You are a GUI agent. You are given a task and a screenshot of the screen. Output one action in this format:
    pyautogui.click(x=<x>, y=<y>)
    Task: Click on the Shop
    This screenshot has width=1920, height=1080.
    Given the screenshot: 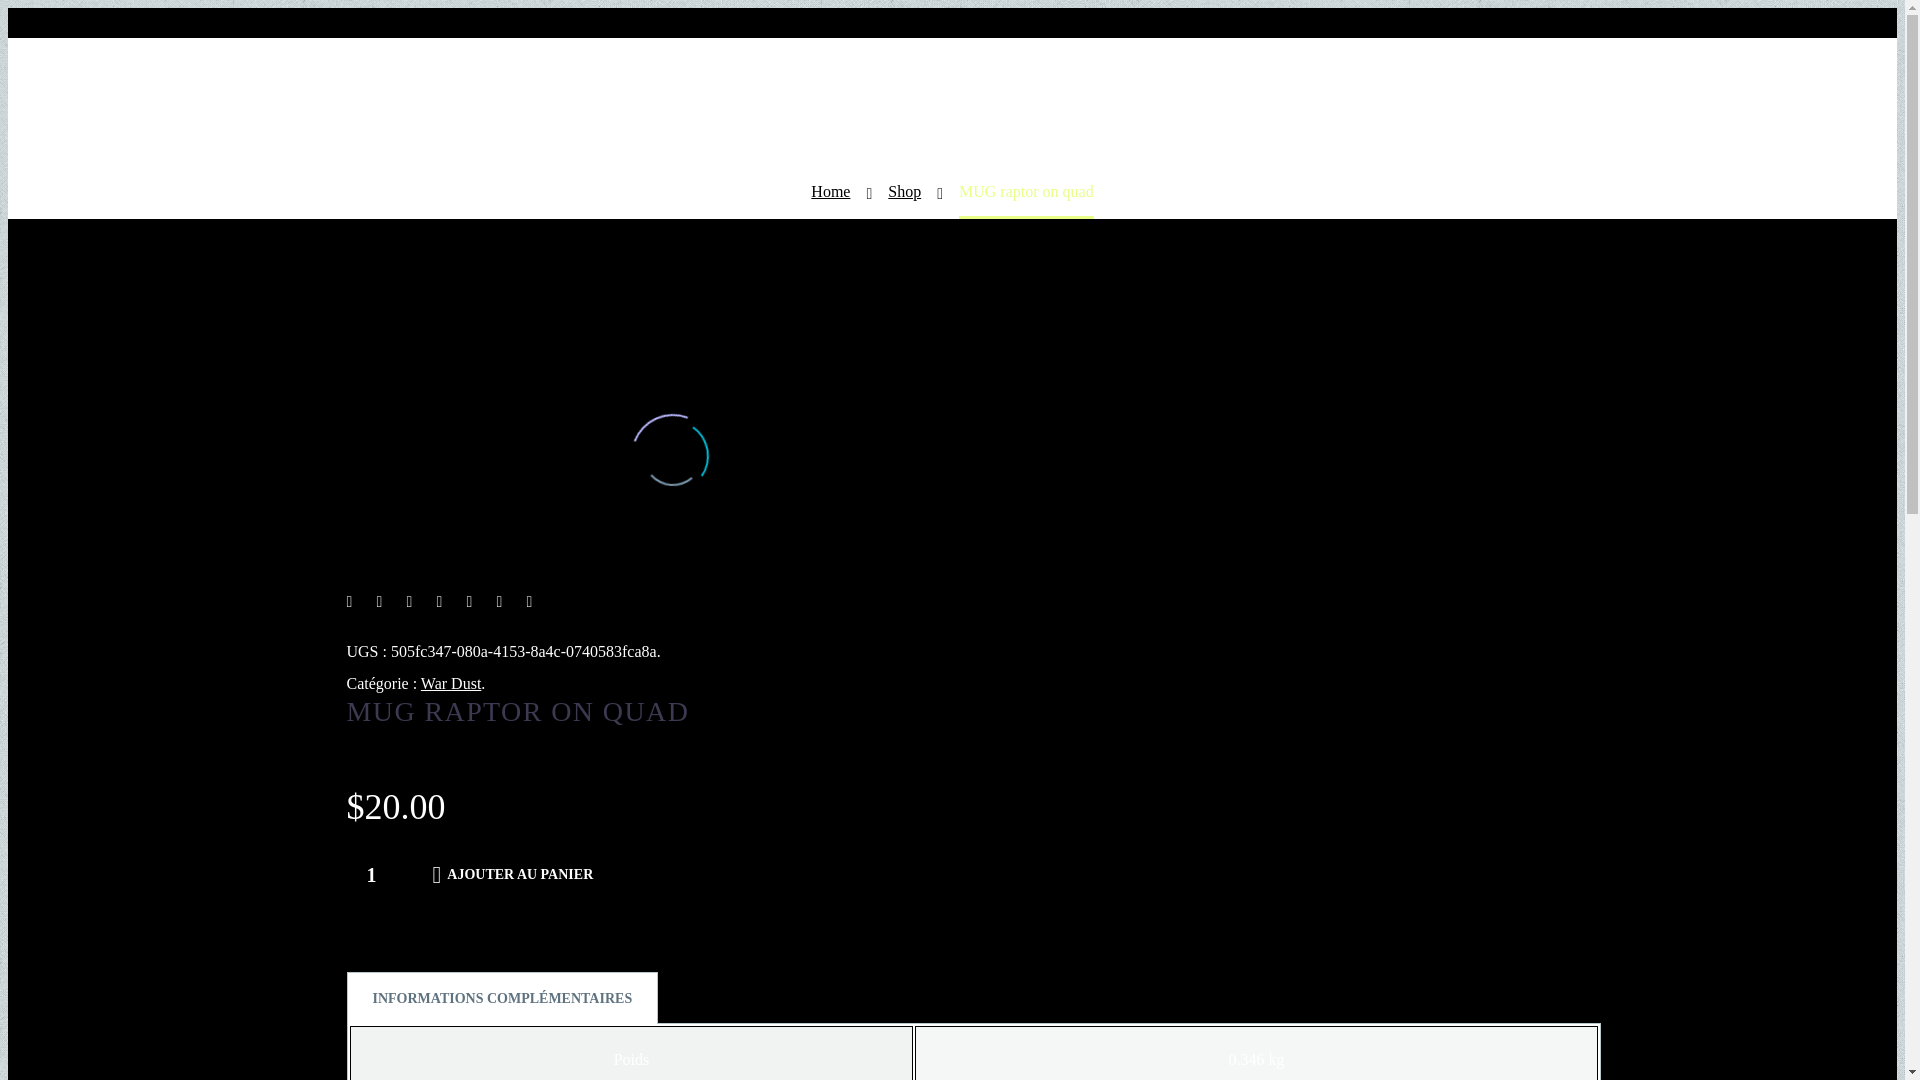 What is the action you would take?
    pyautogui.click(x=904, y=190)
    